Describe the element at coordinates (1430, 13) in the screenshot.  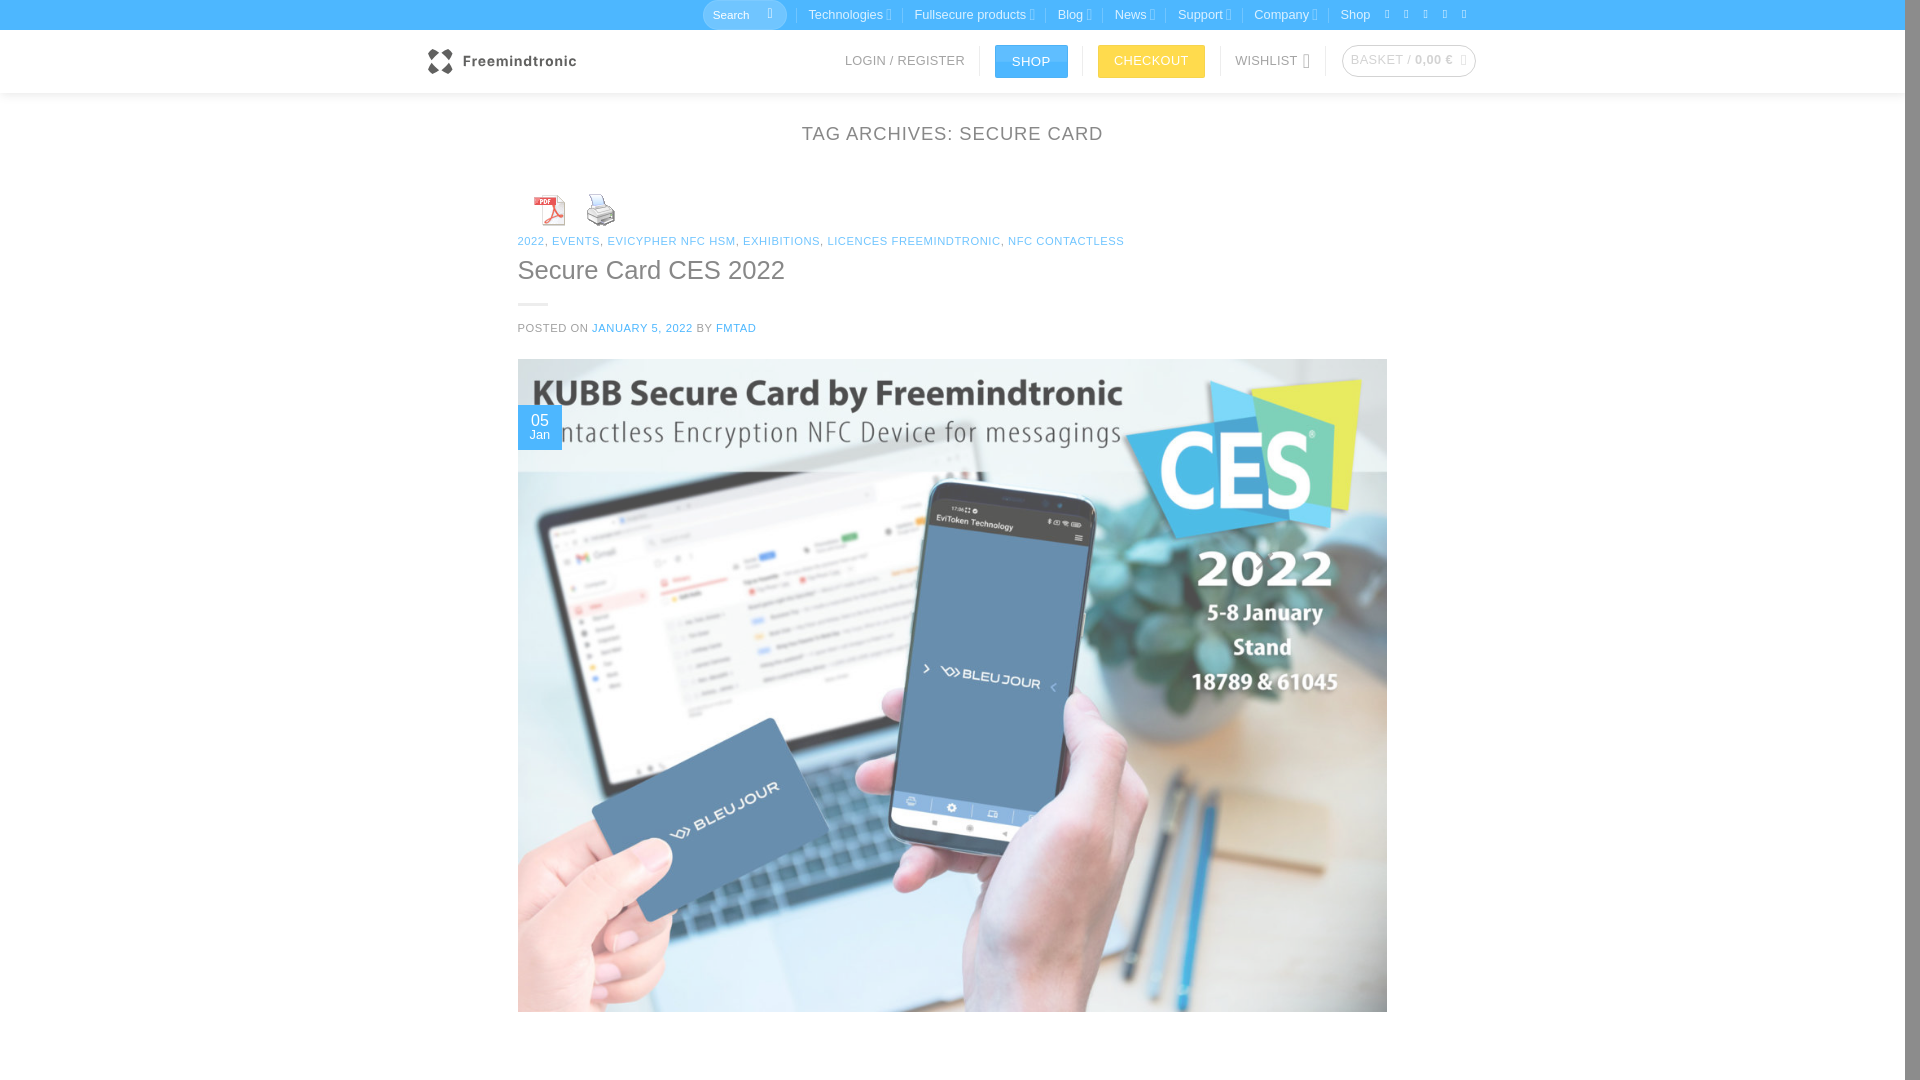
I see `Call us` at that location.